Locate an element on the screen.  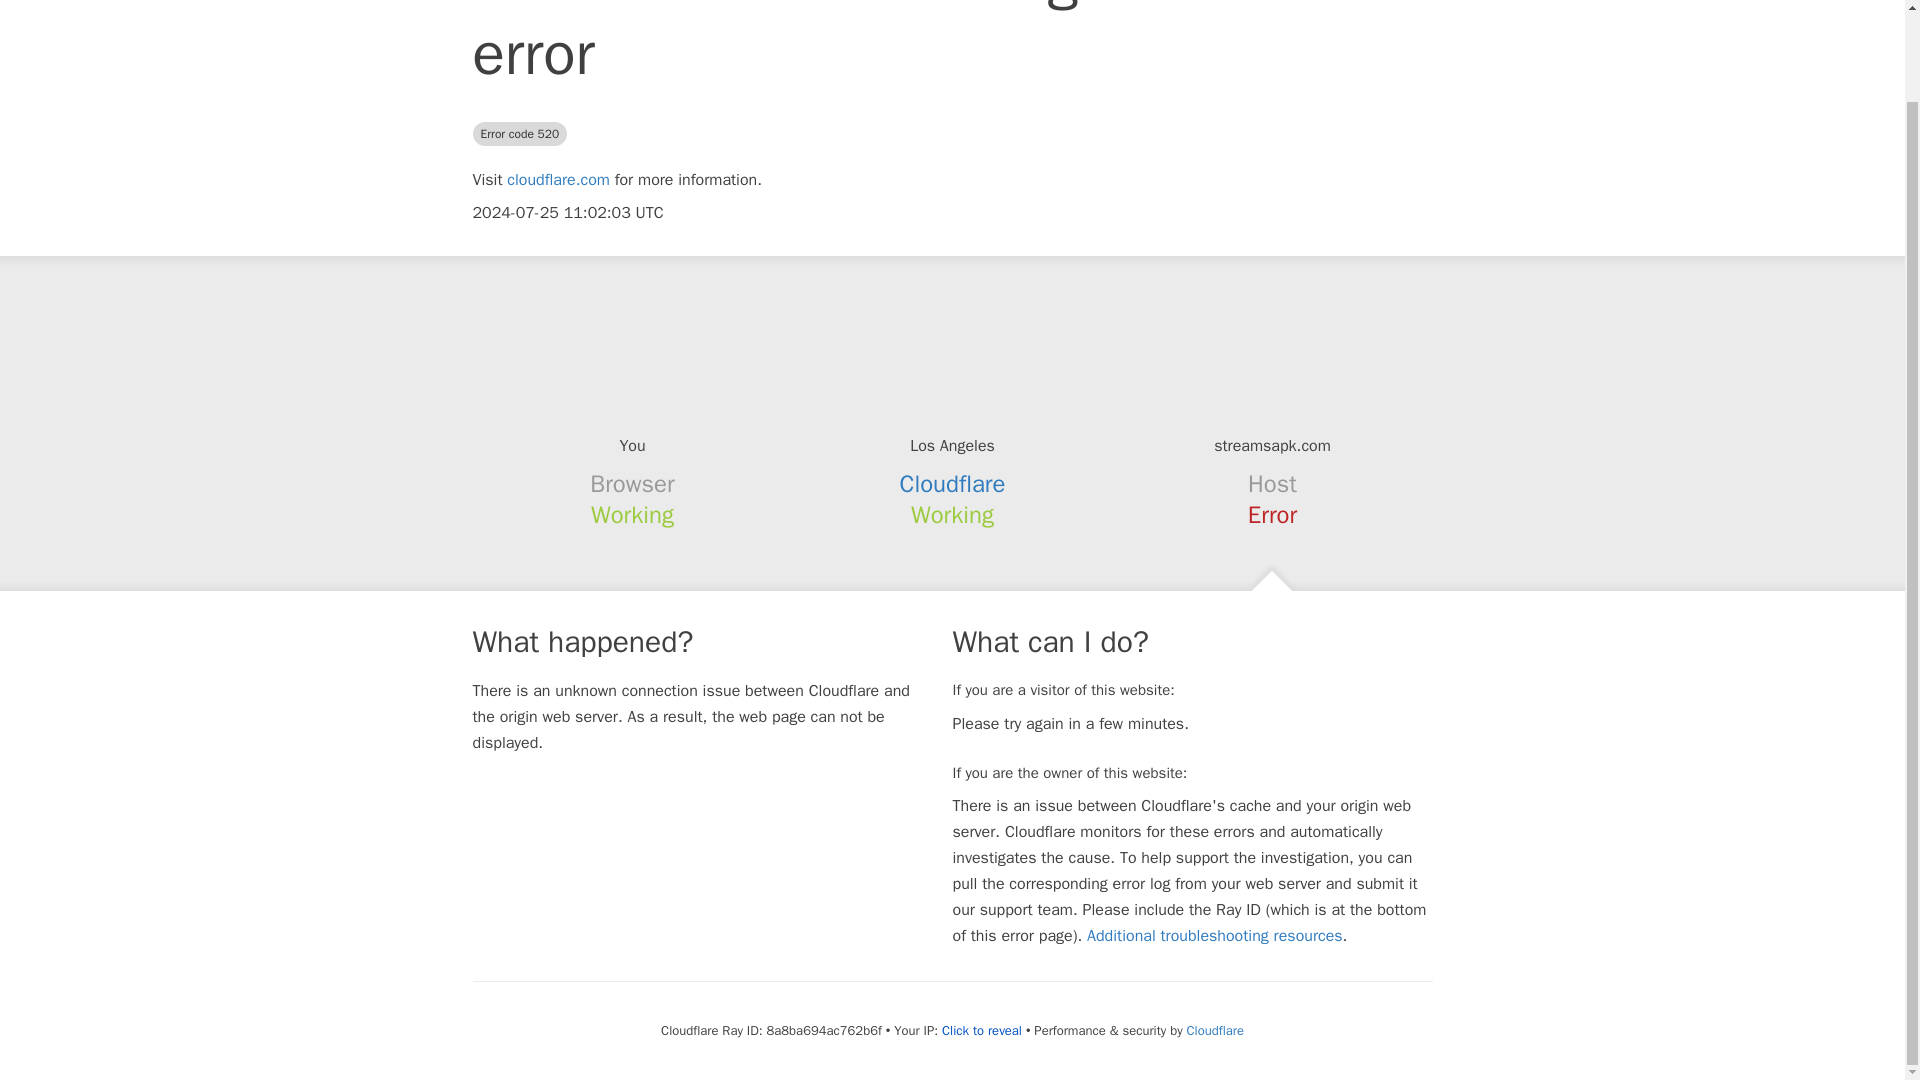
Cloudflare is located at coordinates (953, 483).